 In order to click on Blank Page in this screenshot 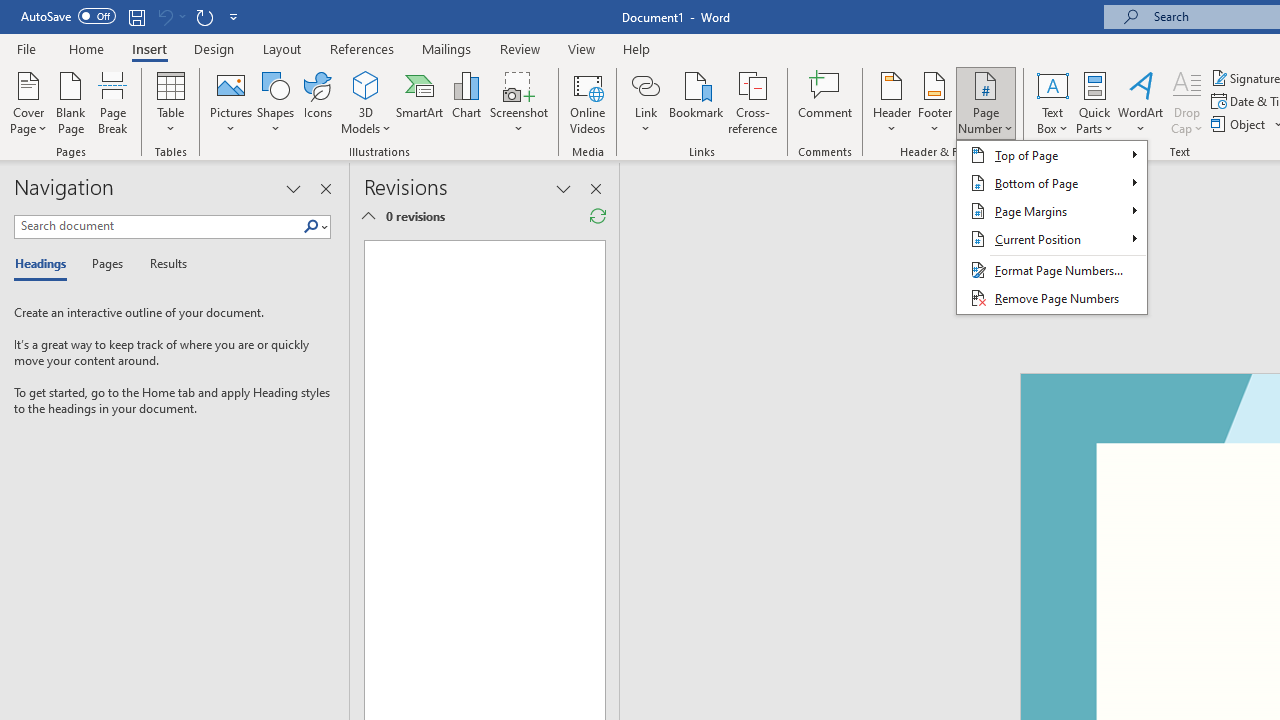, I will do `click(70, 102)`.